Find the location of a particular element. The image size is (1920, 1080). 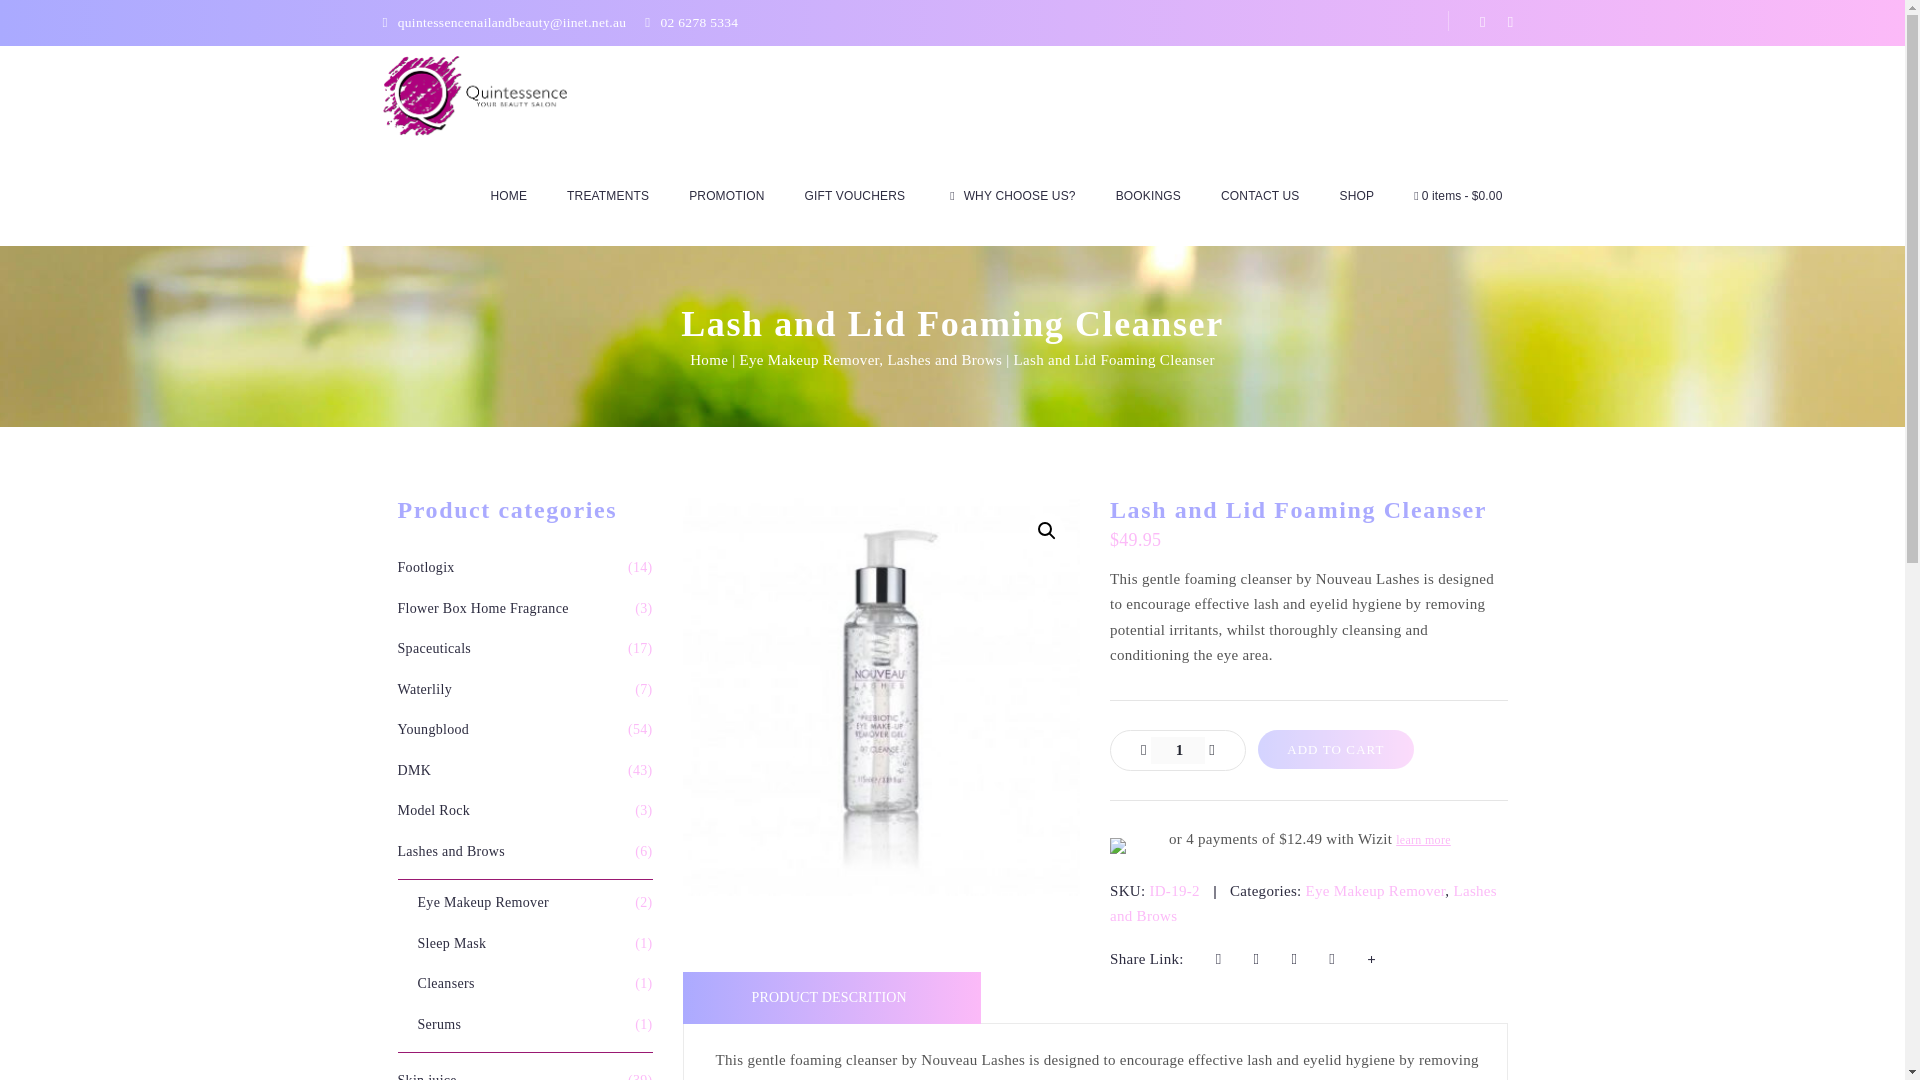

Start shopping is located at coordinates (1458, 196).